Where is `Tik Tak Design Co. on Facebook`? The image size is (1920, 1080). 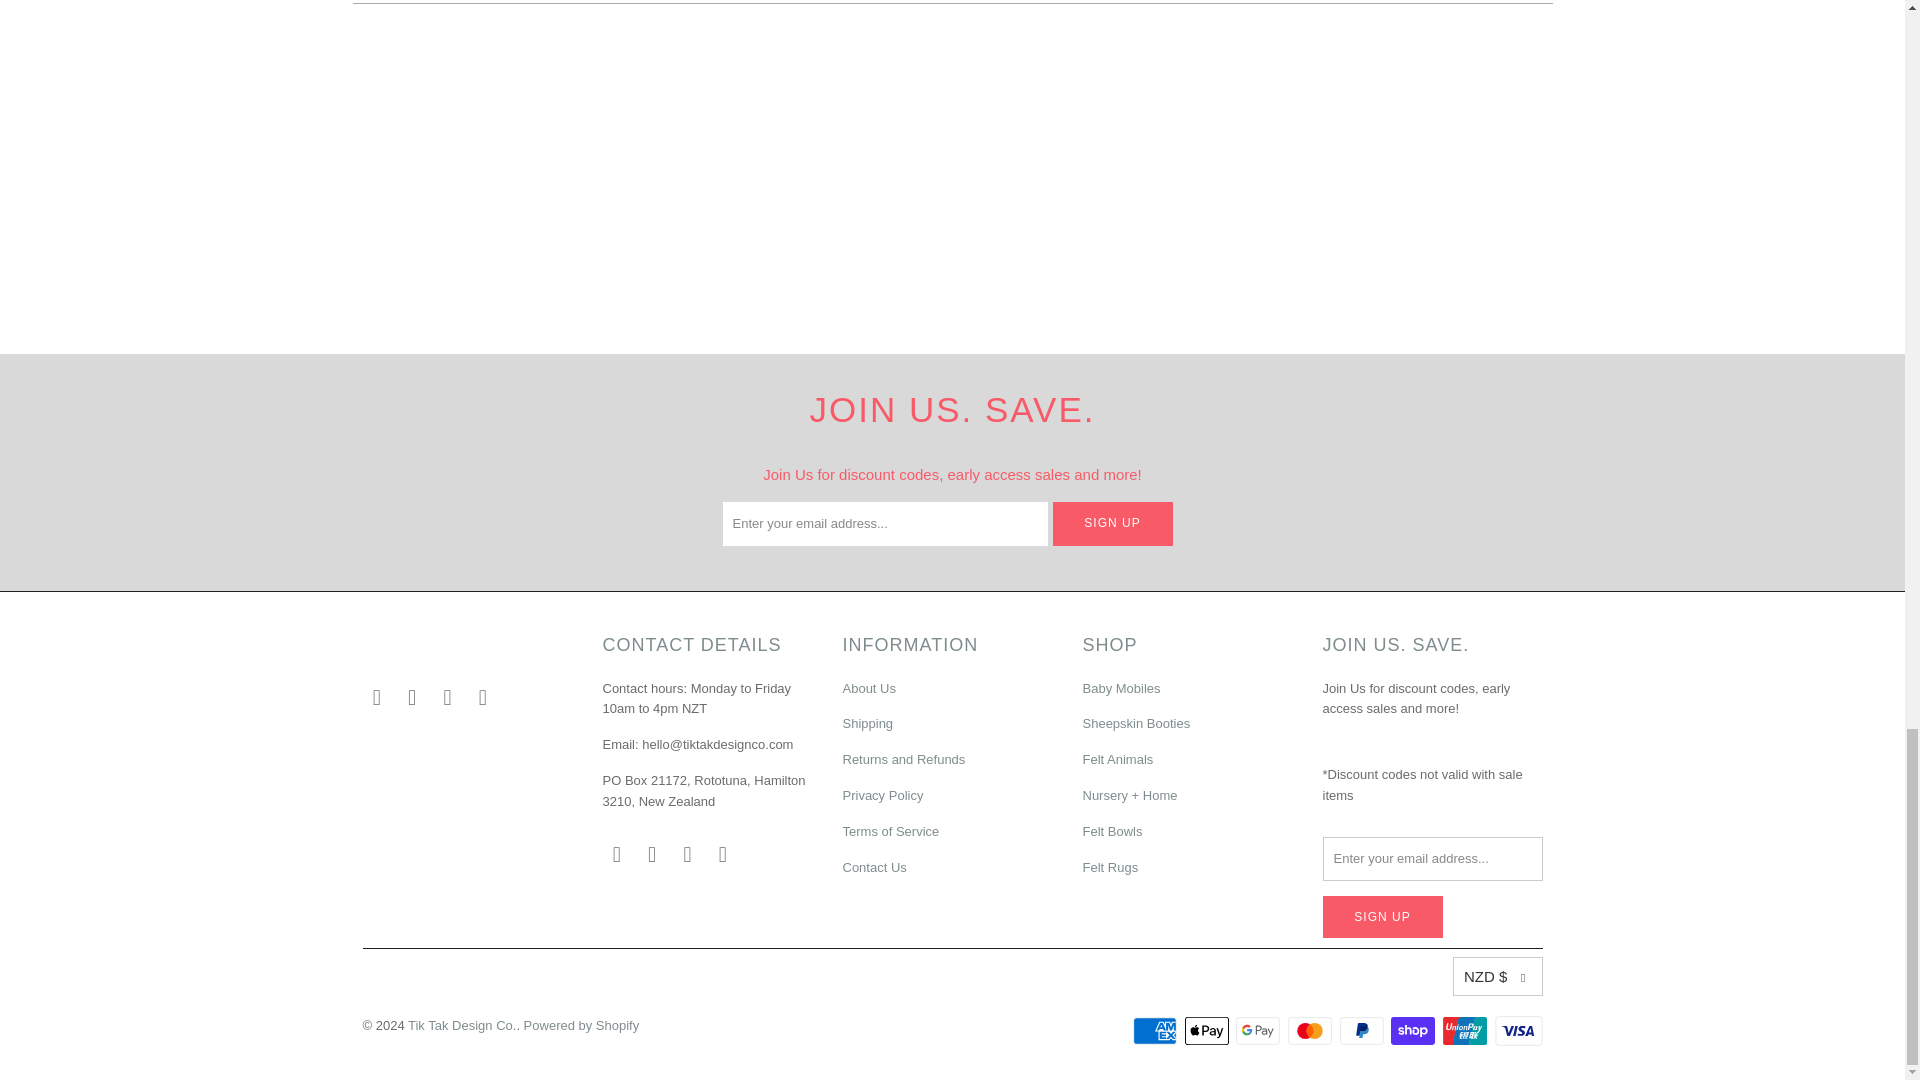
Tik Tak Design Co. on Facebook is located at coordinates (376, 697).